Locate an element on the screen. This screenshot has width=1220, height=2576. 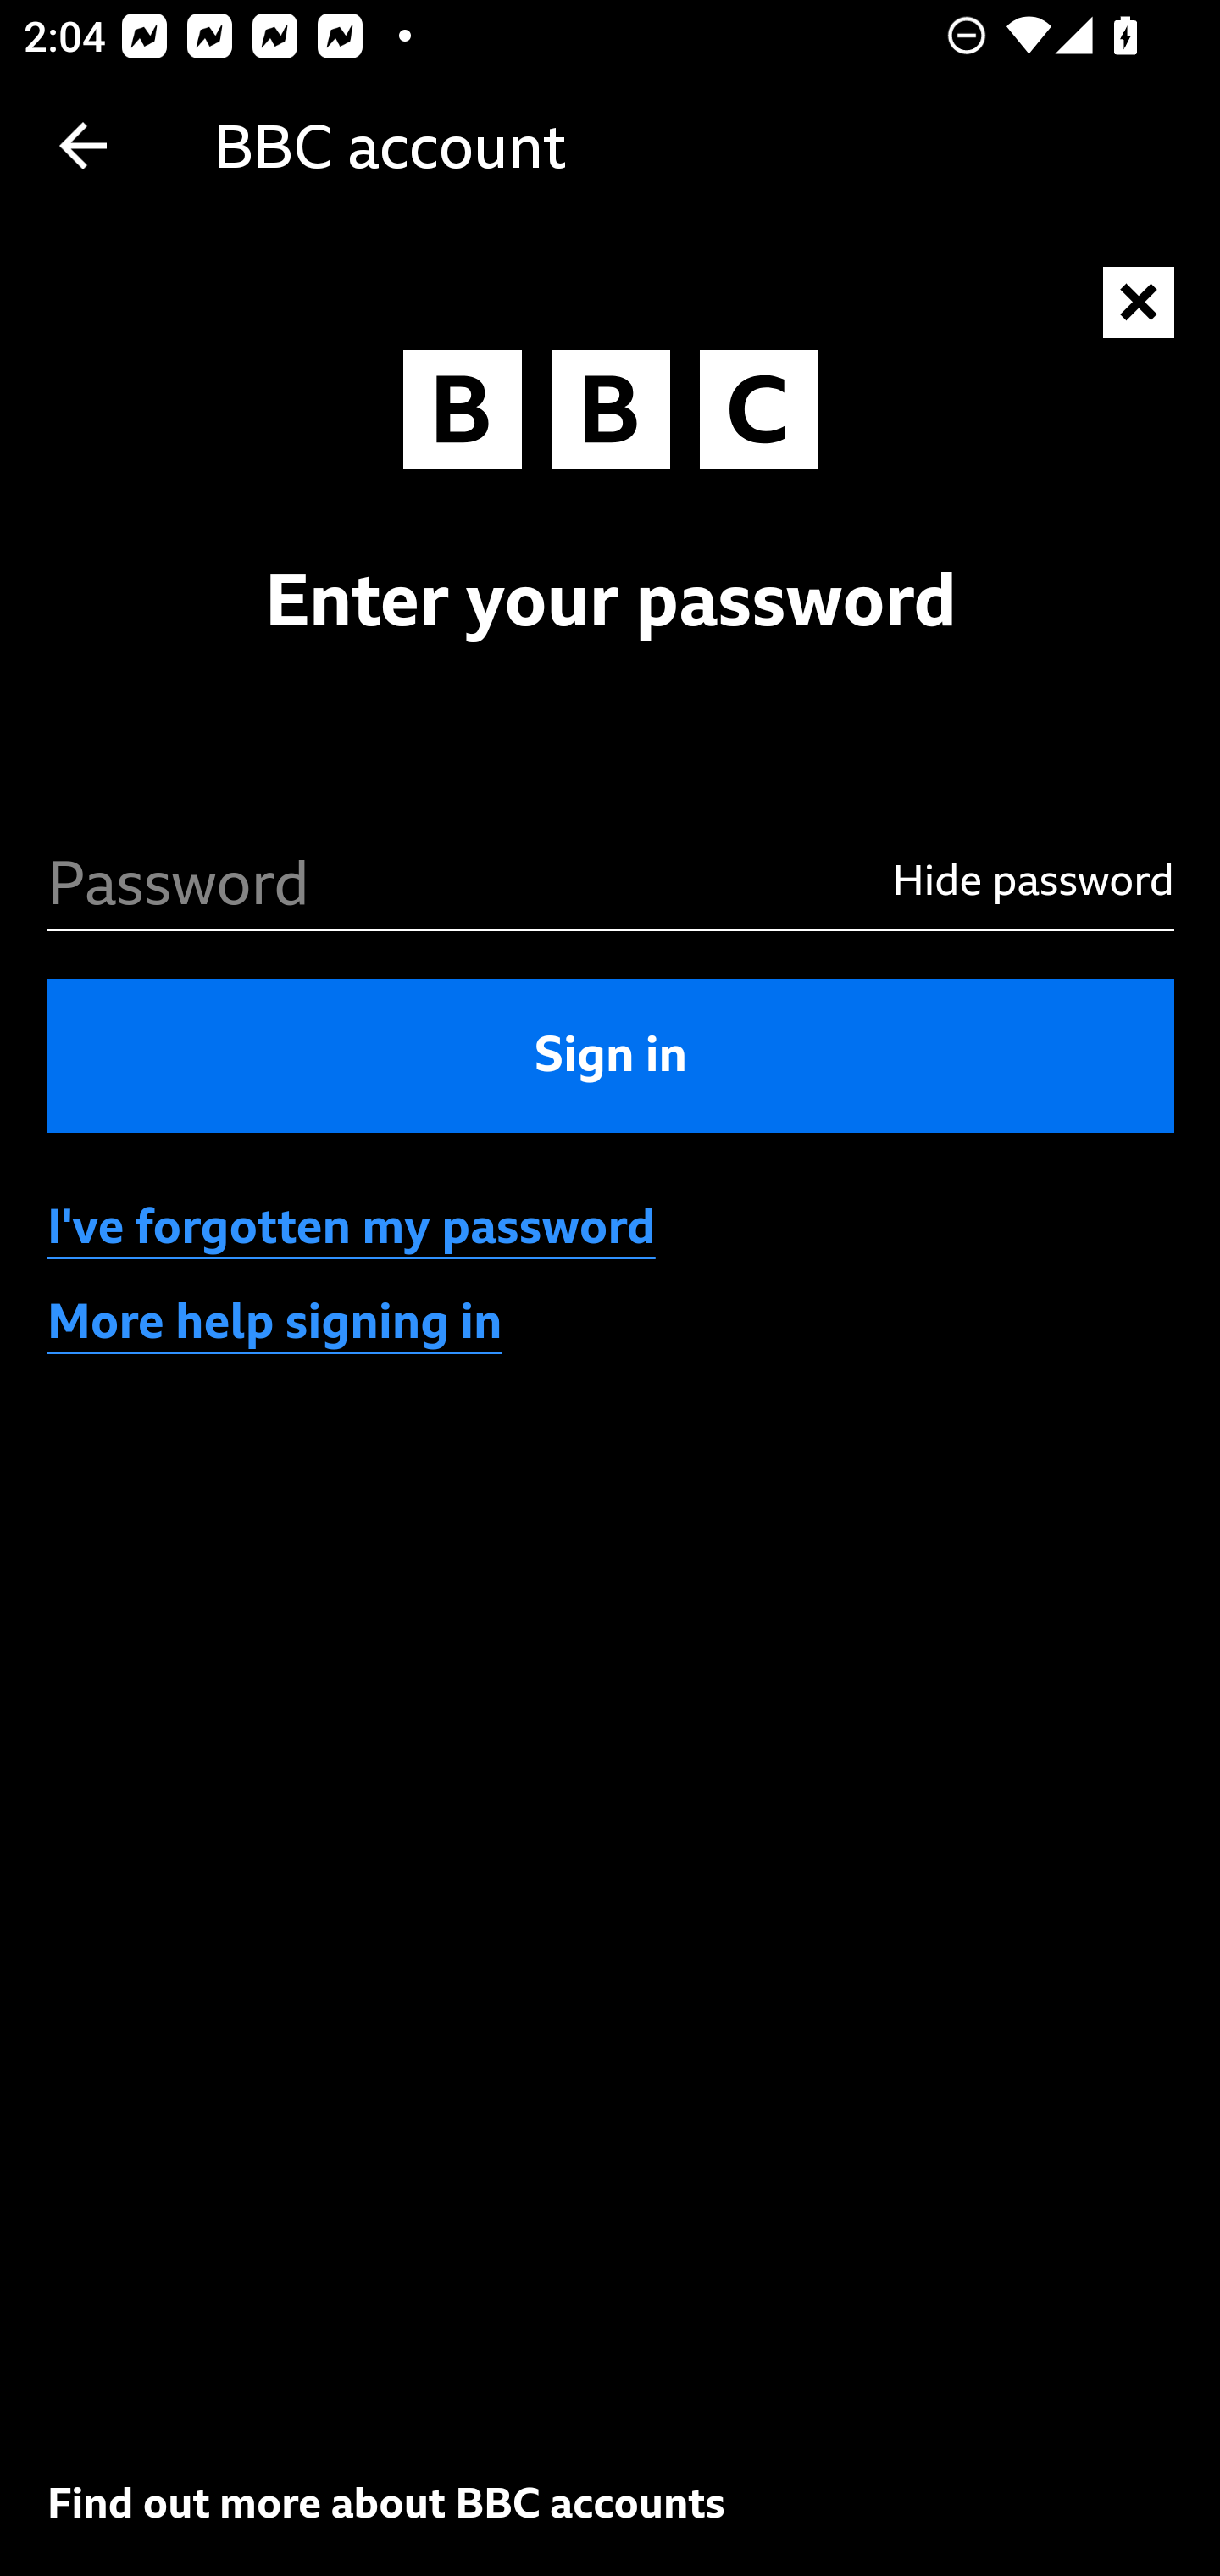
Sign in is located at coordinates (612, 1054).